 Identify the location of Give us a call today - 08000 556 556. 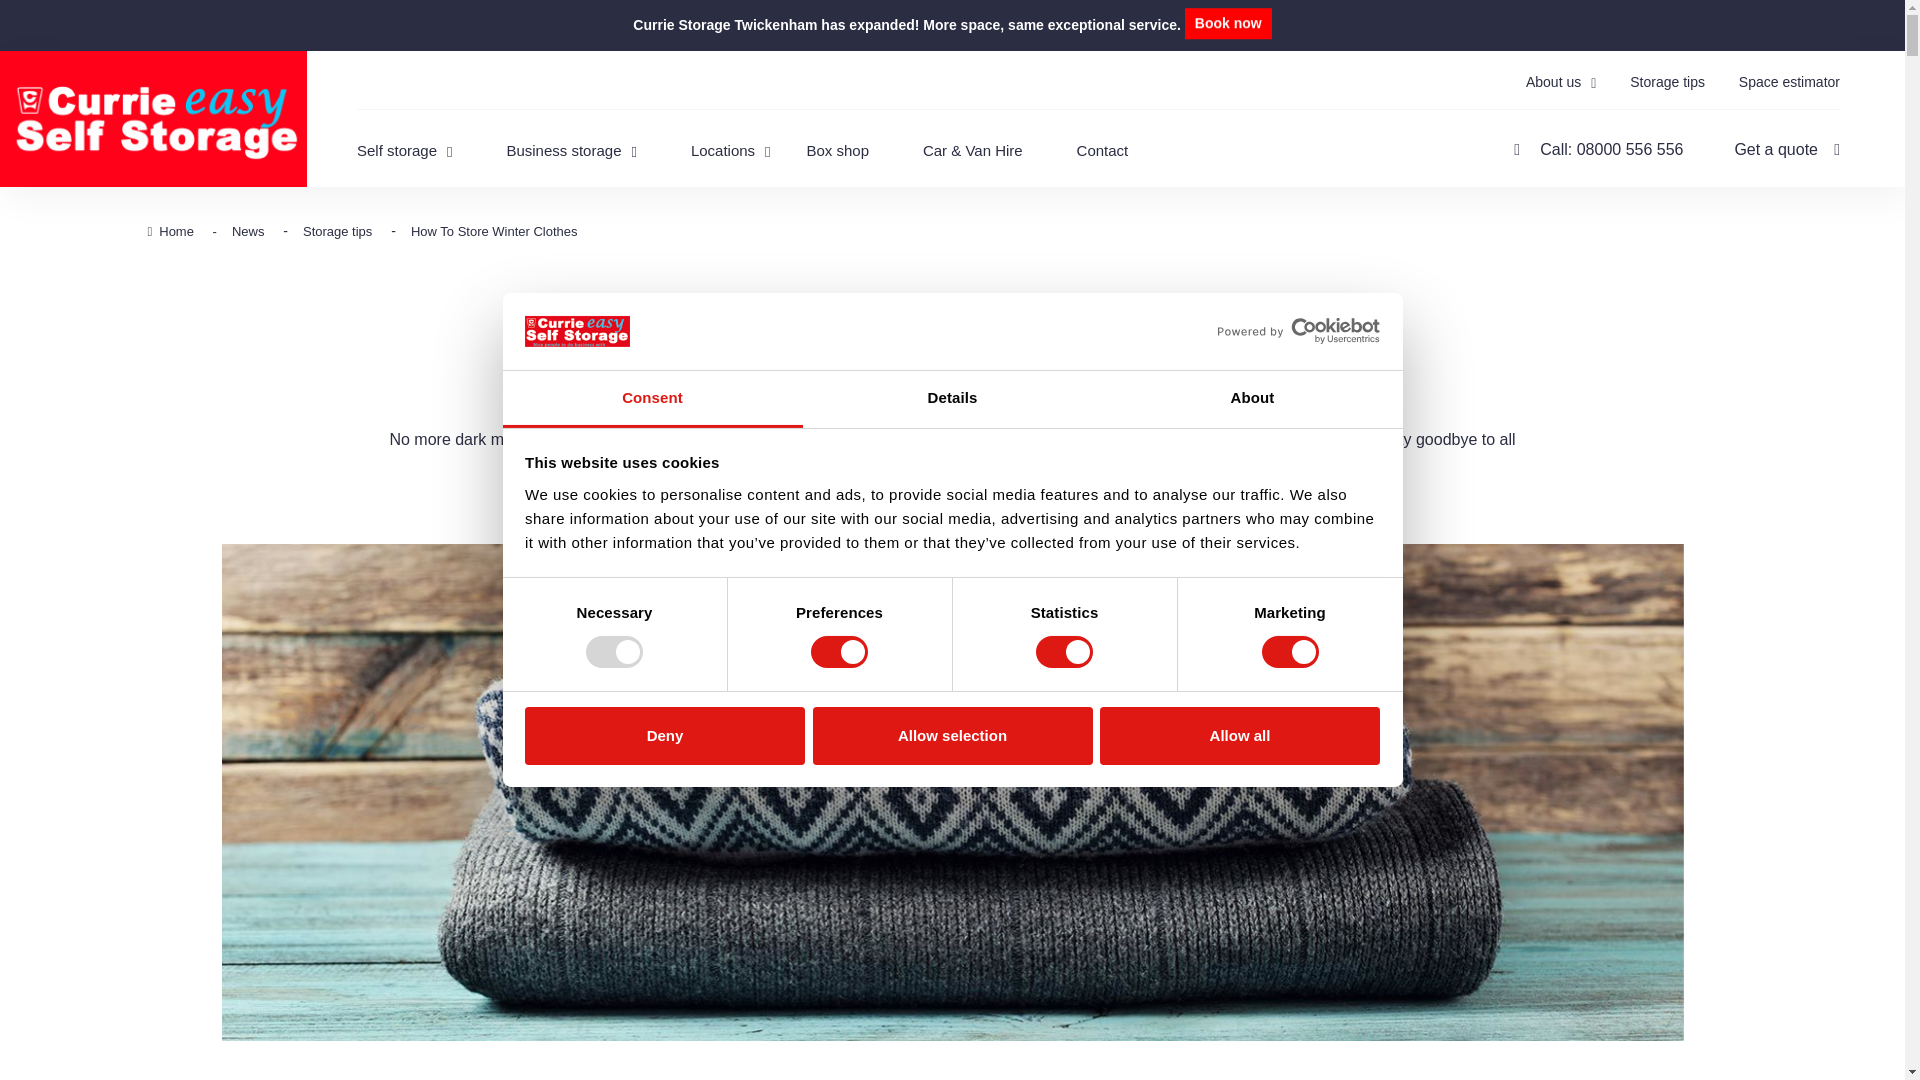
(1598, 149).